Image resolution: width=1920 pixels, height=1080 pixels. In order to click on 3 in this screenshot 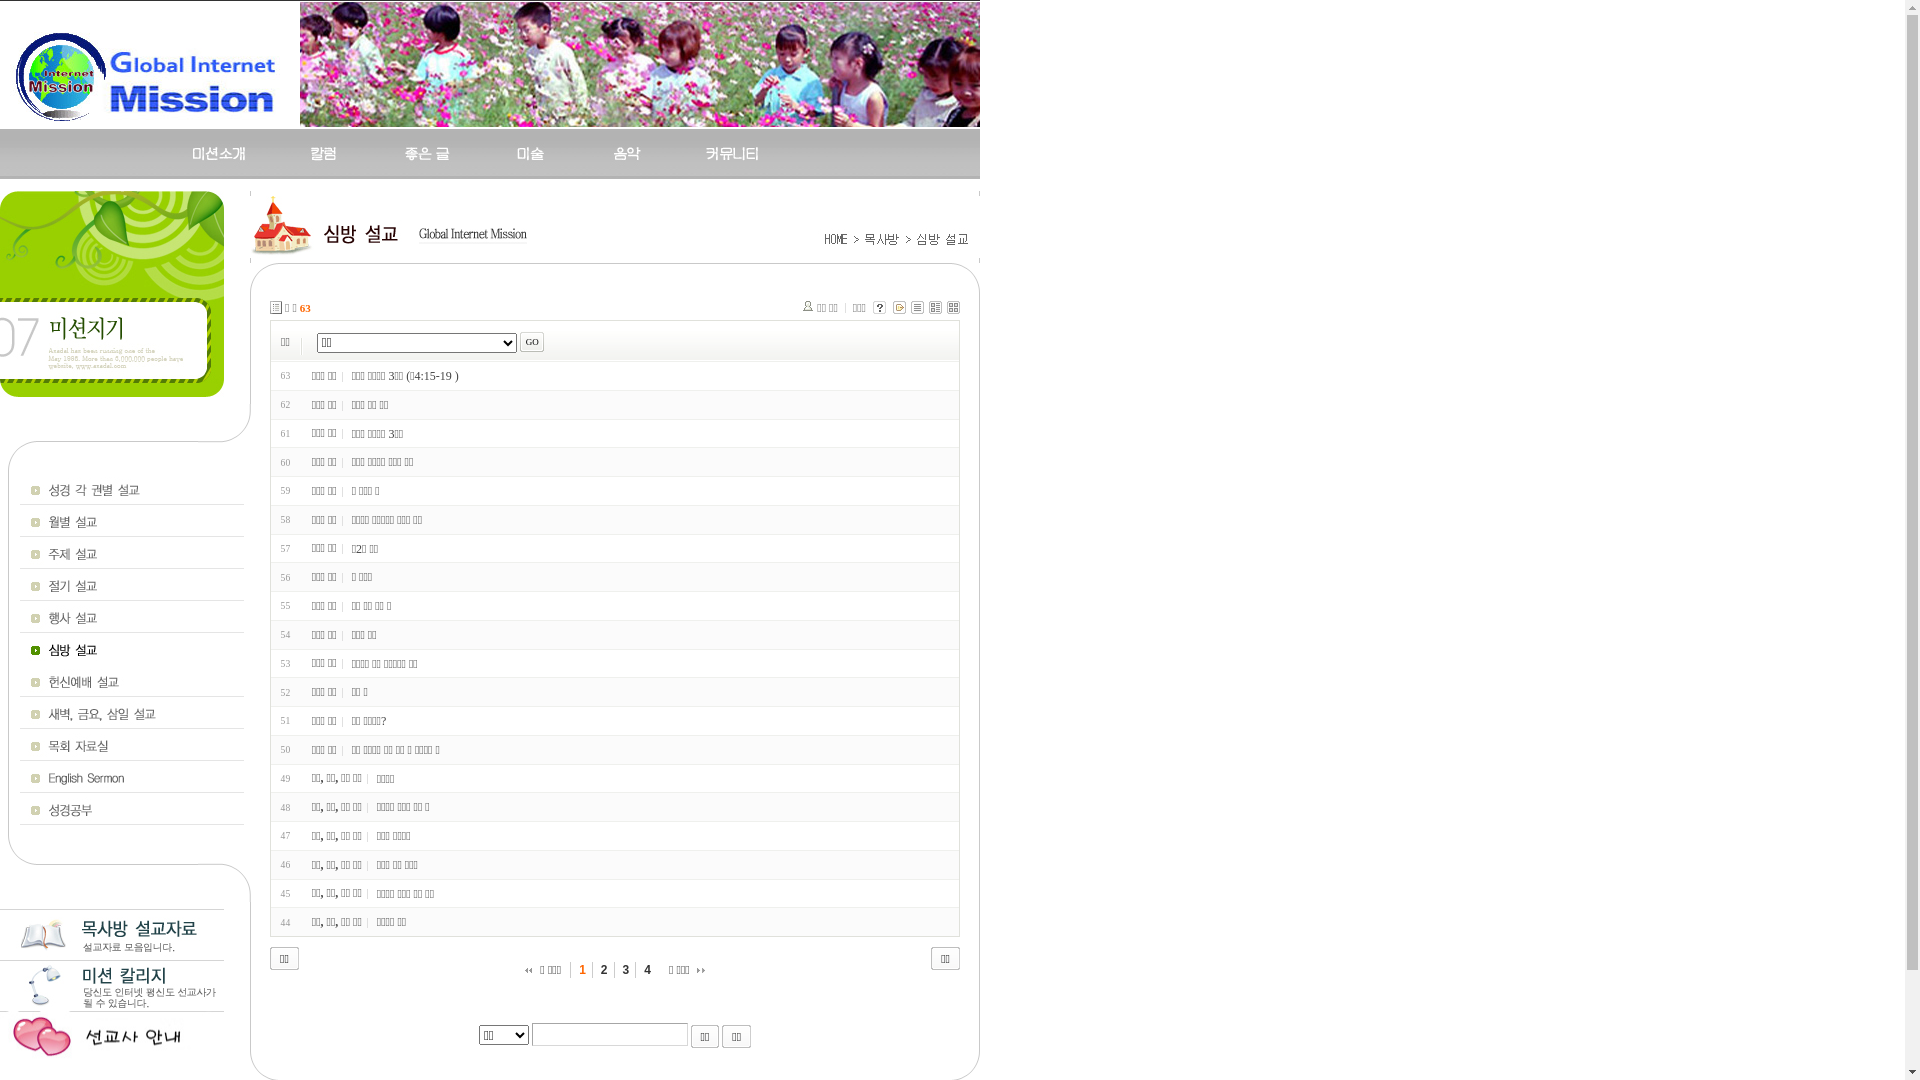, I will do `click(628, 970)`.